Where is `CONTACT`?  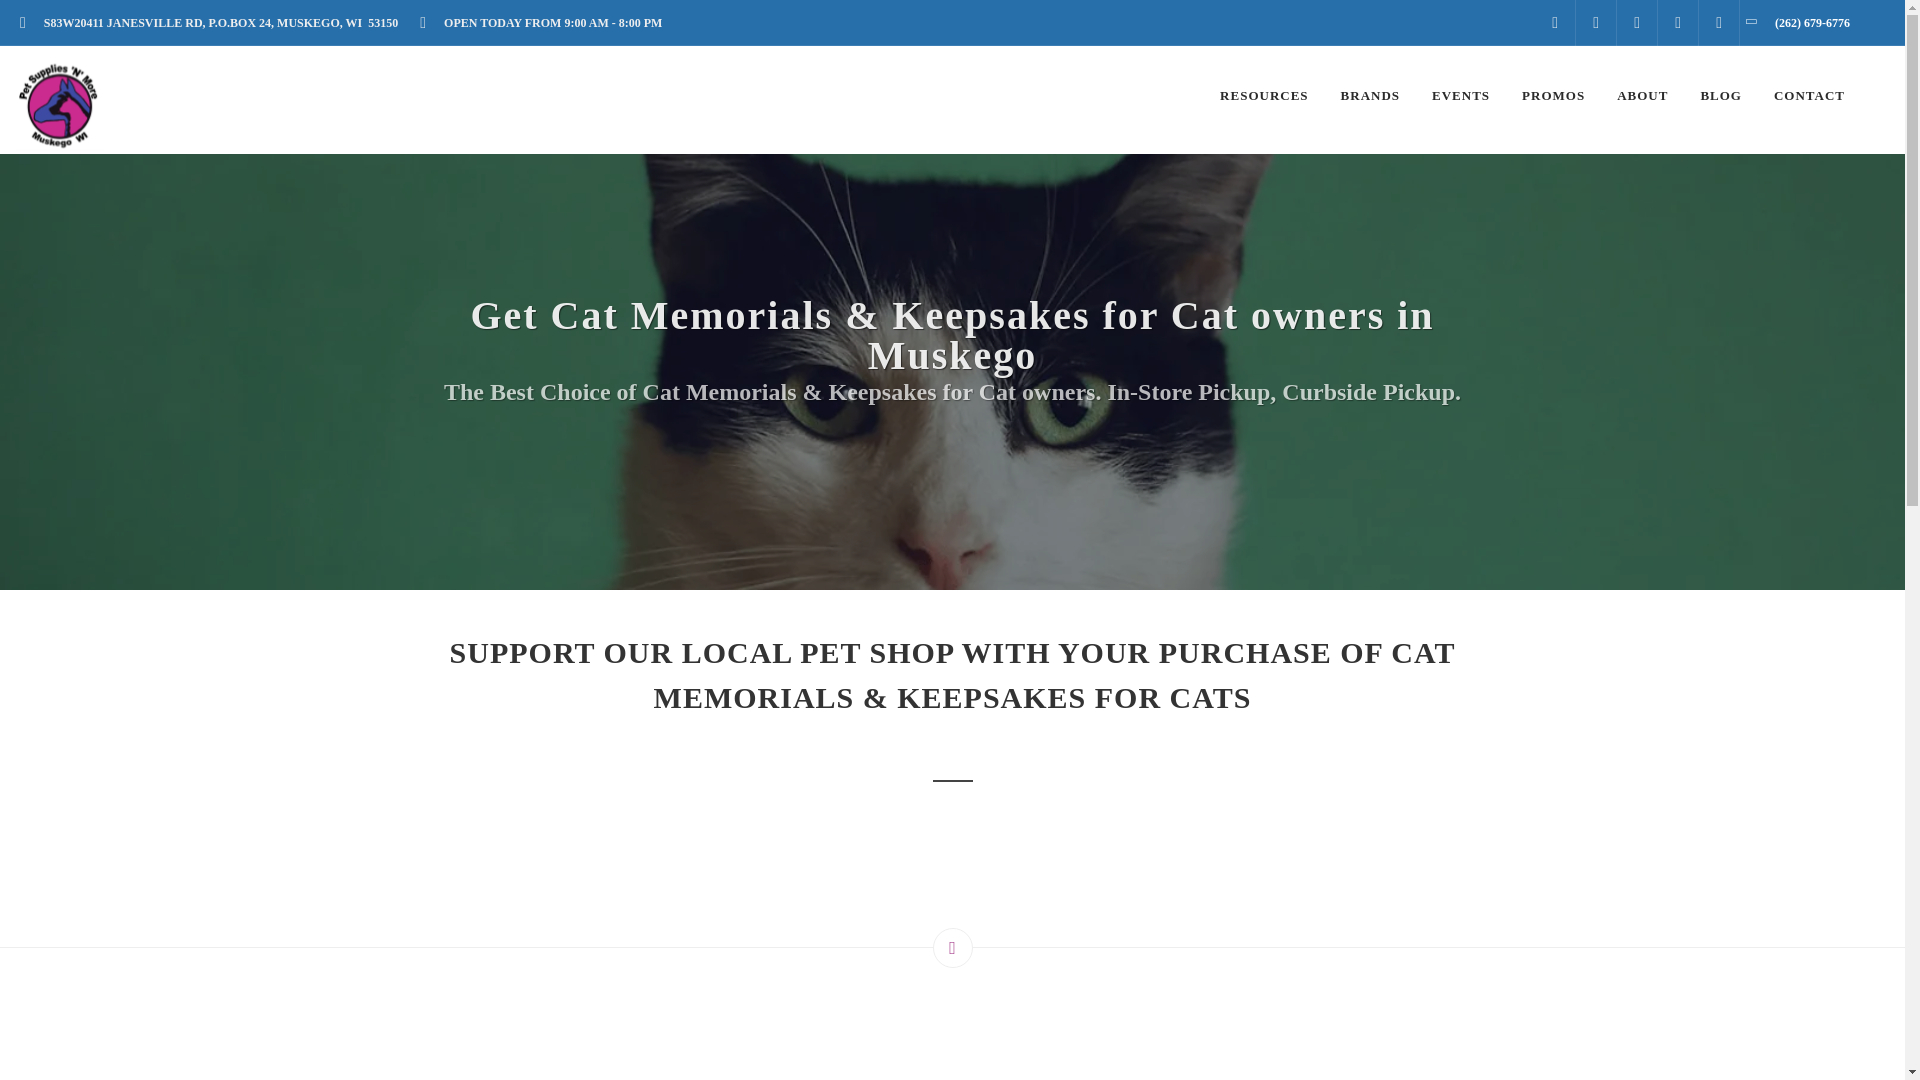
CONTACT is located at coordinates (1809, 96).